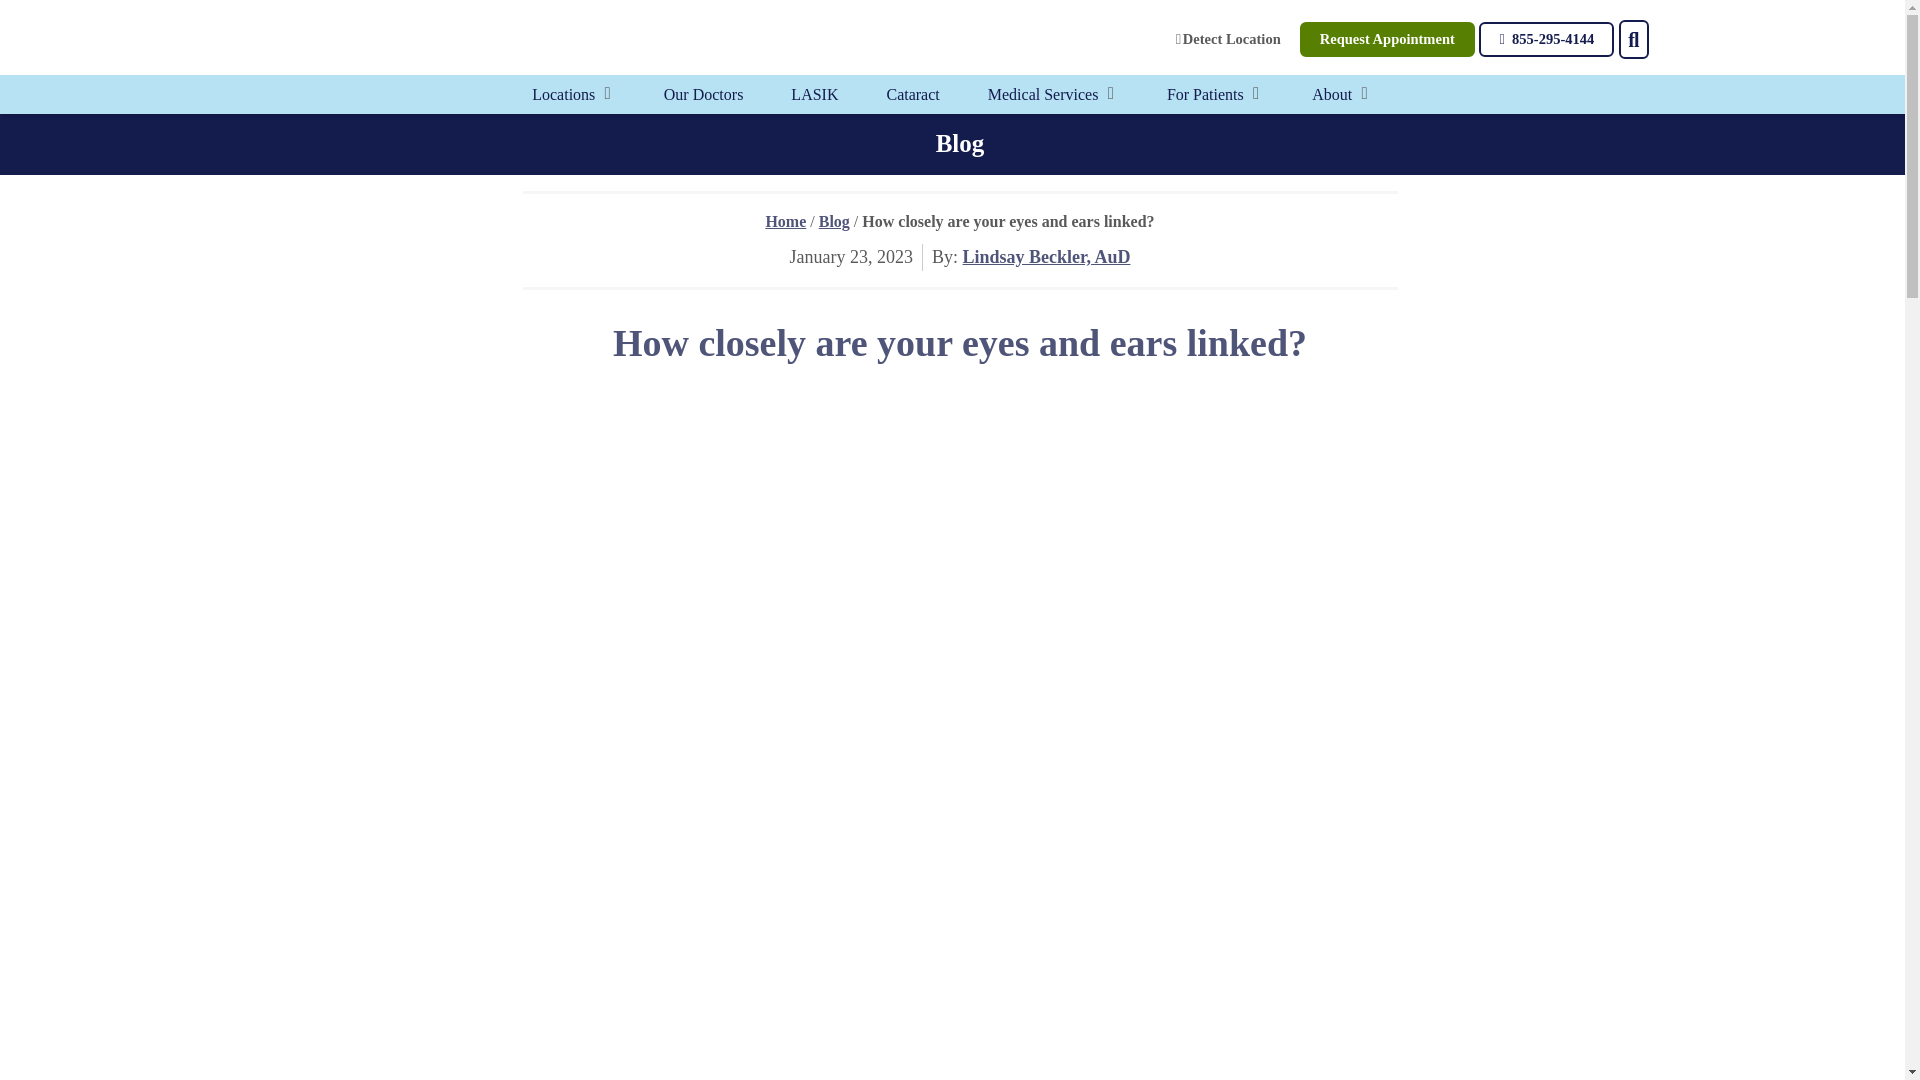 This screenshot has height=1080, width=1920. What do you see at coordinates (1043, 94) in the screenshot?
I see `Medical Services` at bounding box center [1043, 94].